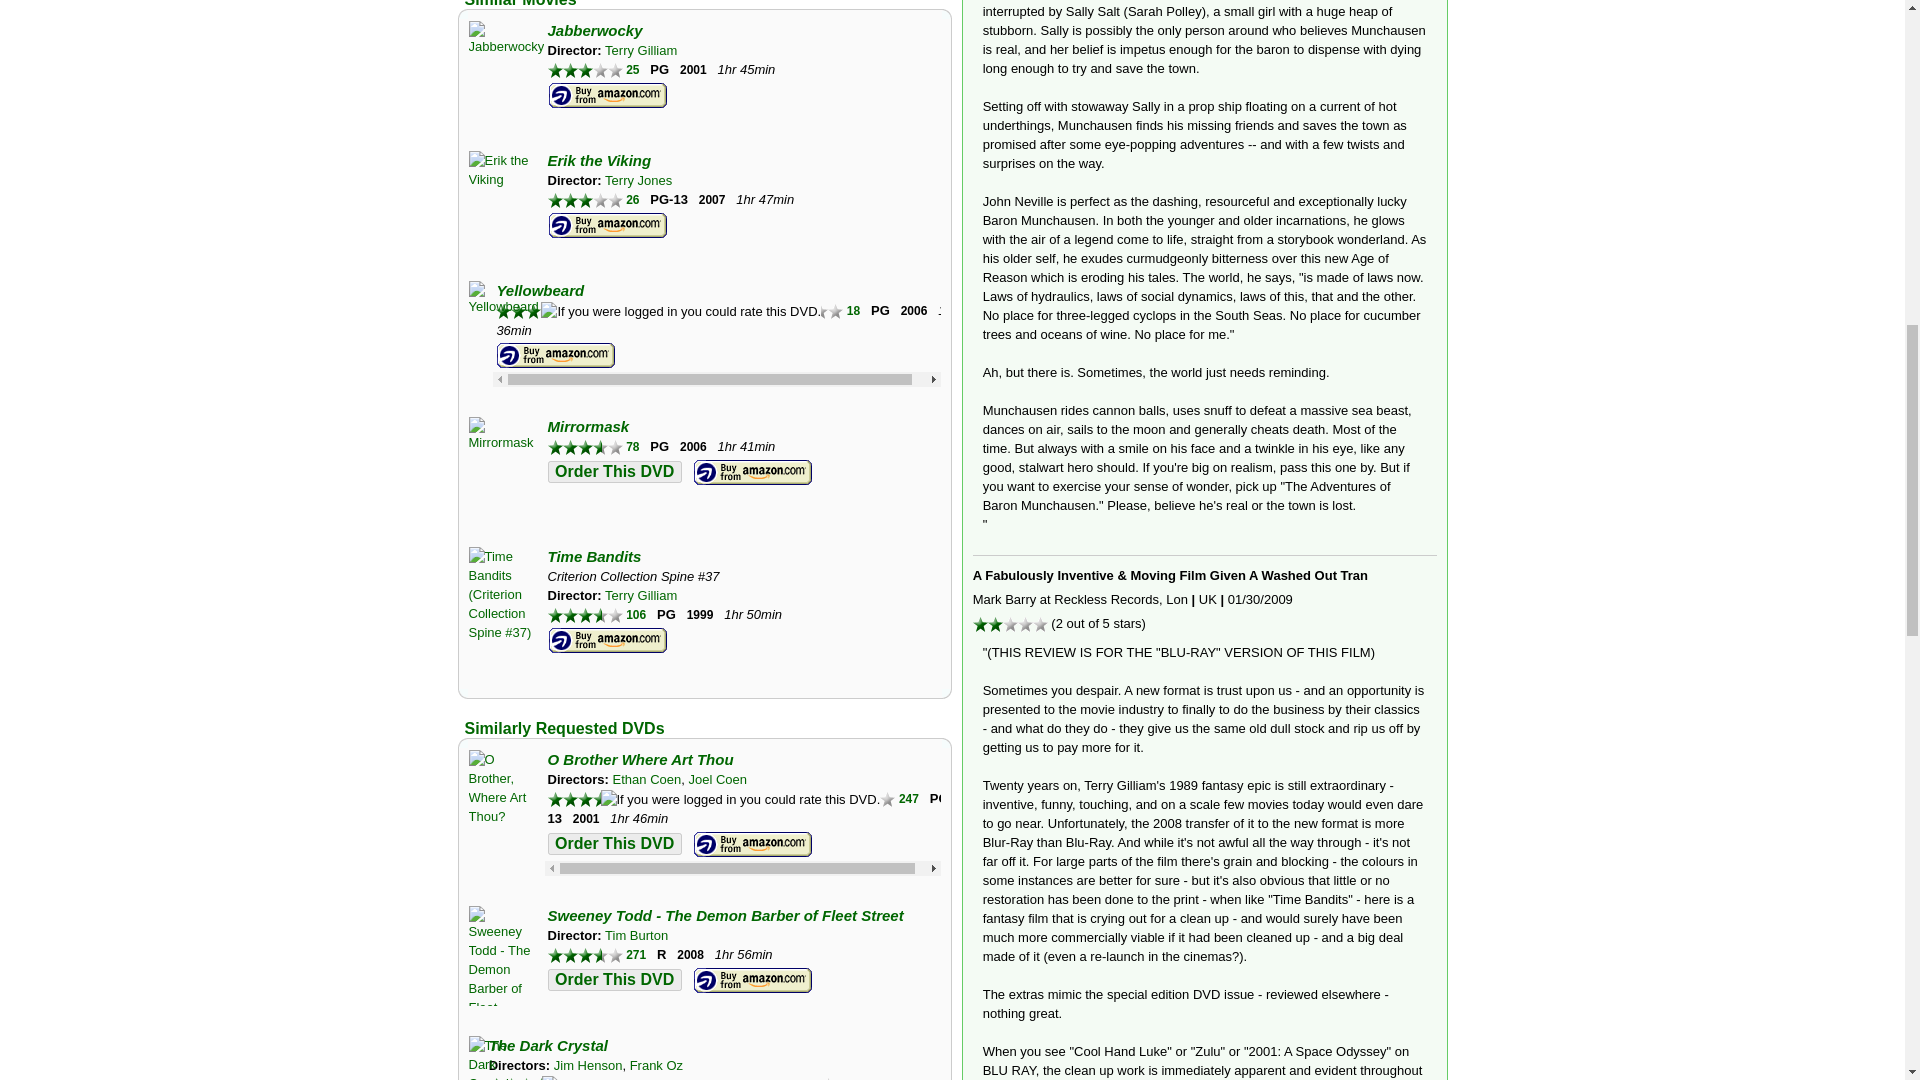 The image size is (1920, 1080). What do you see at coordinates (608, 640) in the screenshot?
I see `Buy from Amazon` at bounding box center [608, 640].